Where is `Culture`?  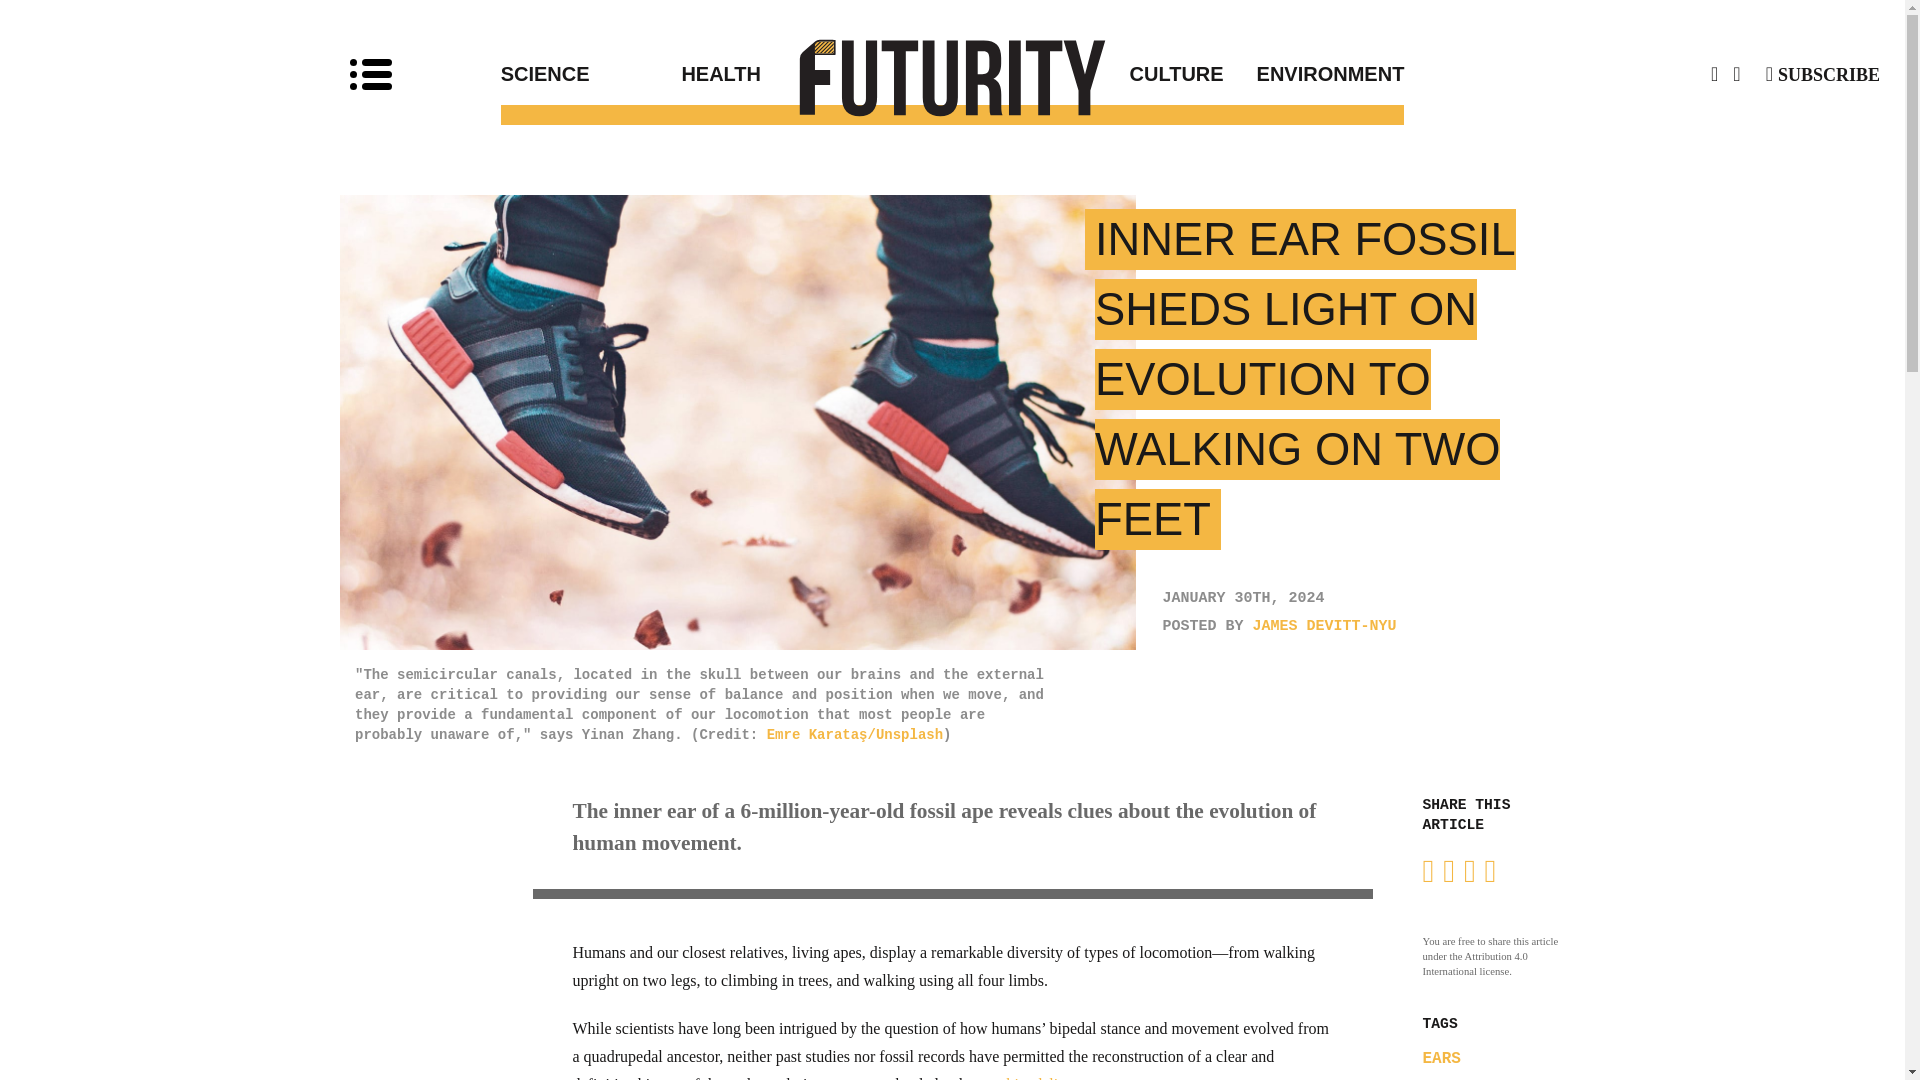 Culture is located at coordinates (1088, 74).